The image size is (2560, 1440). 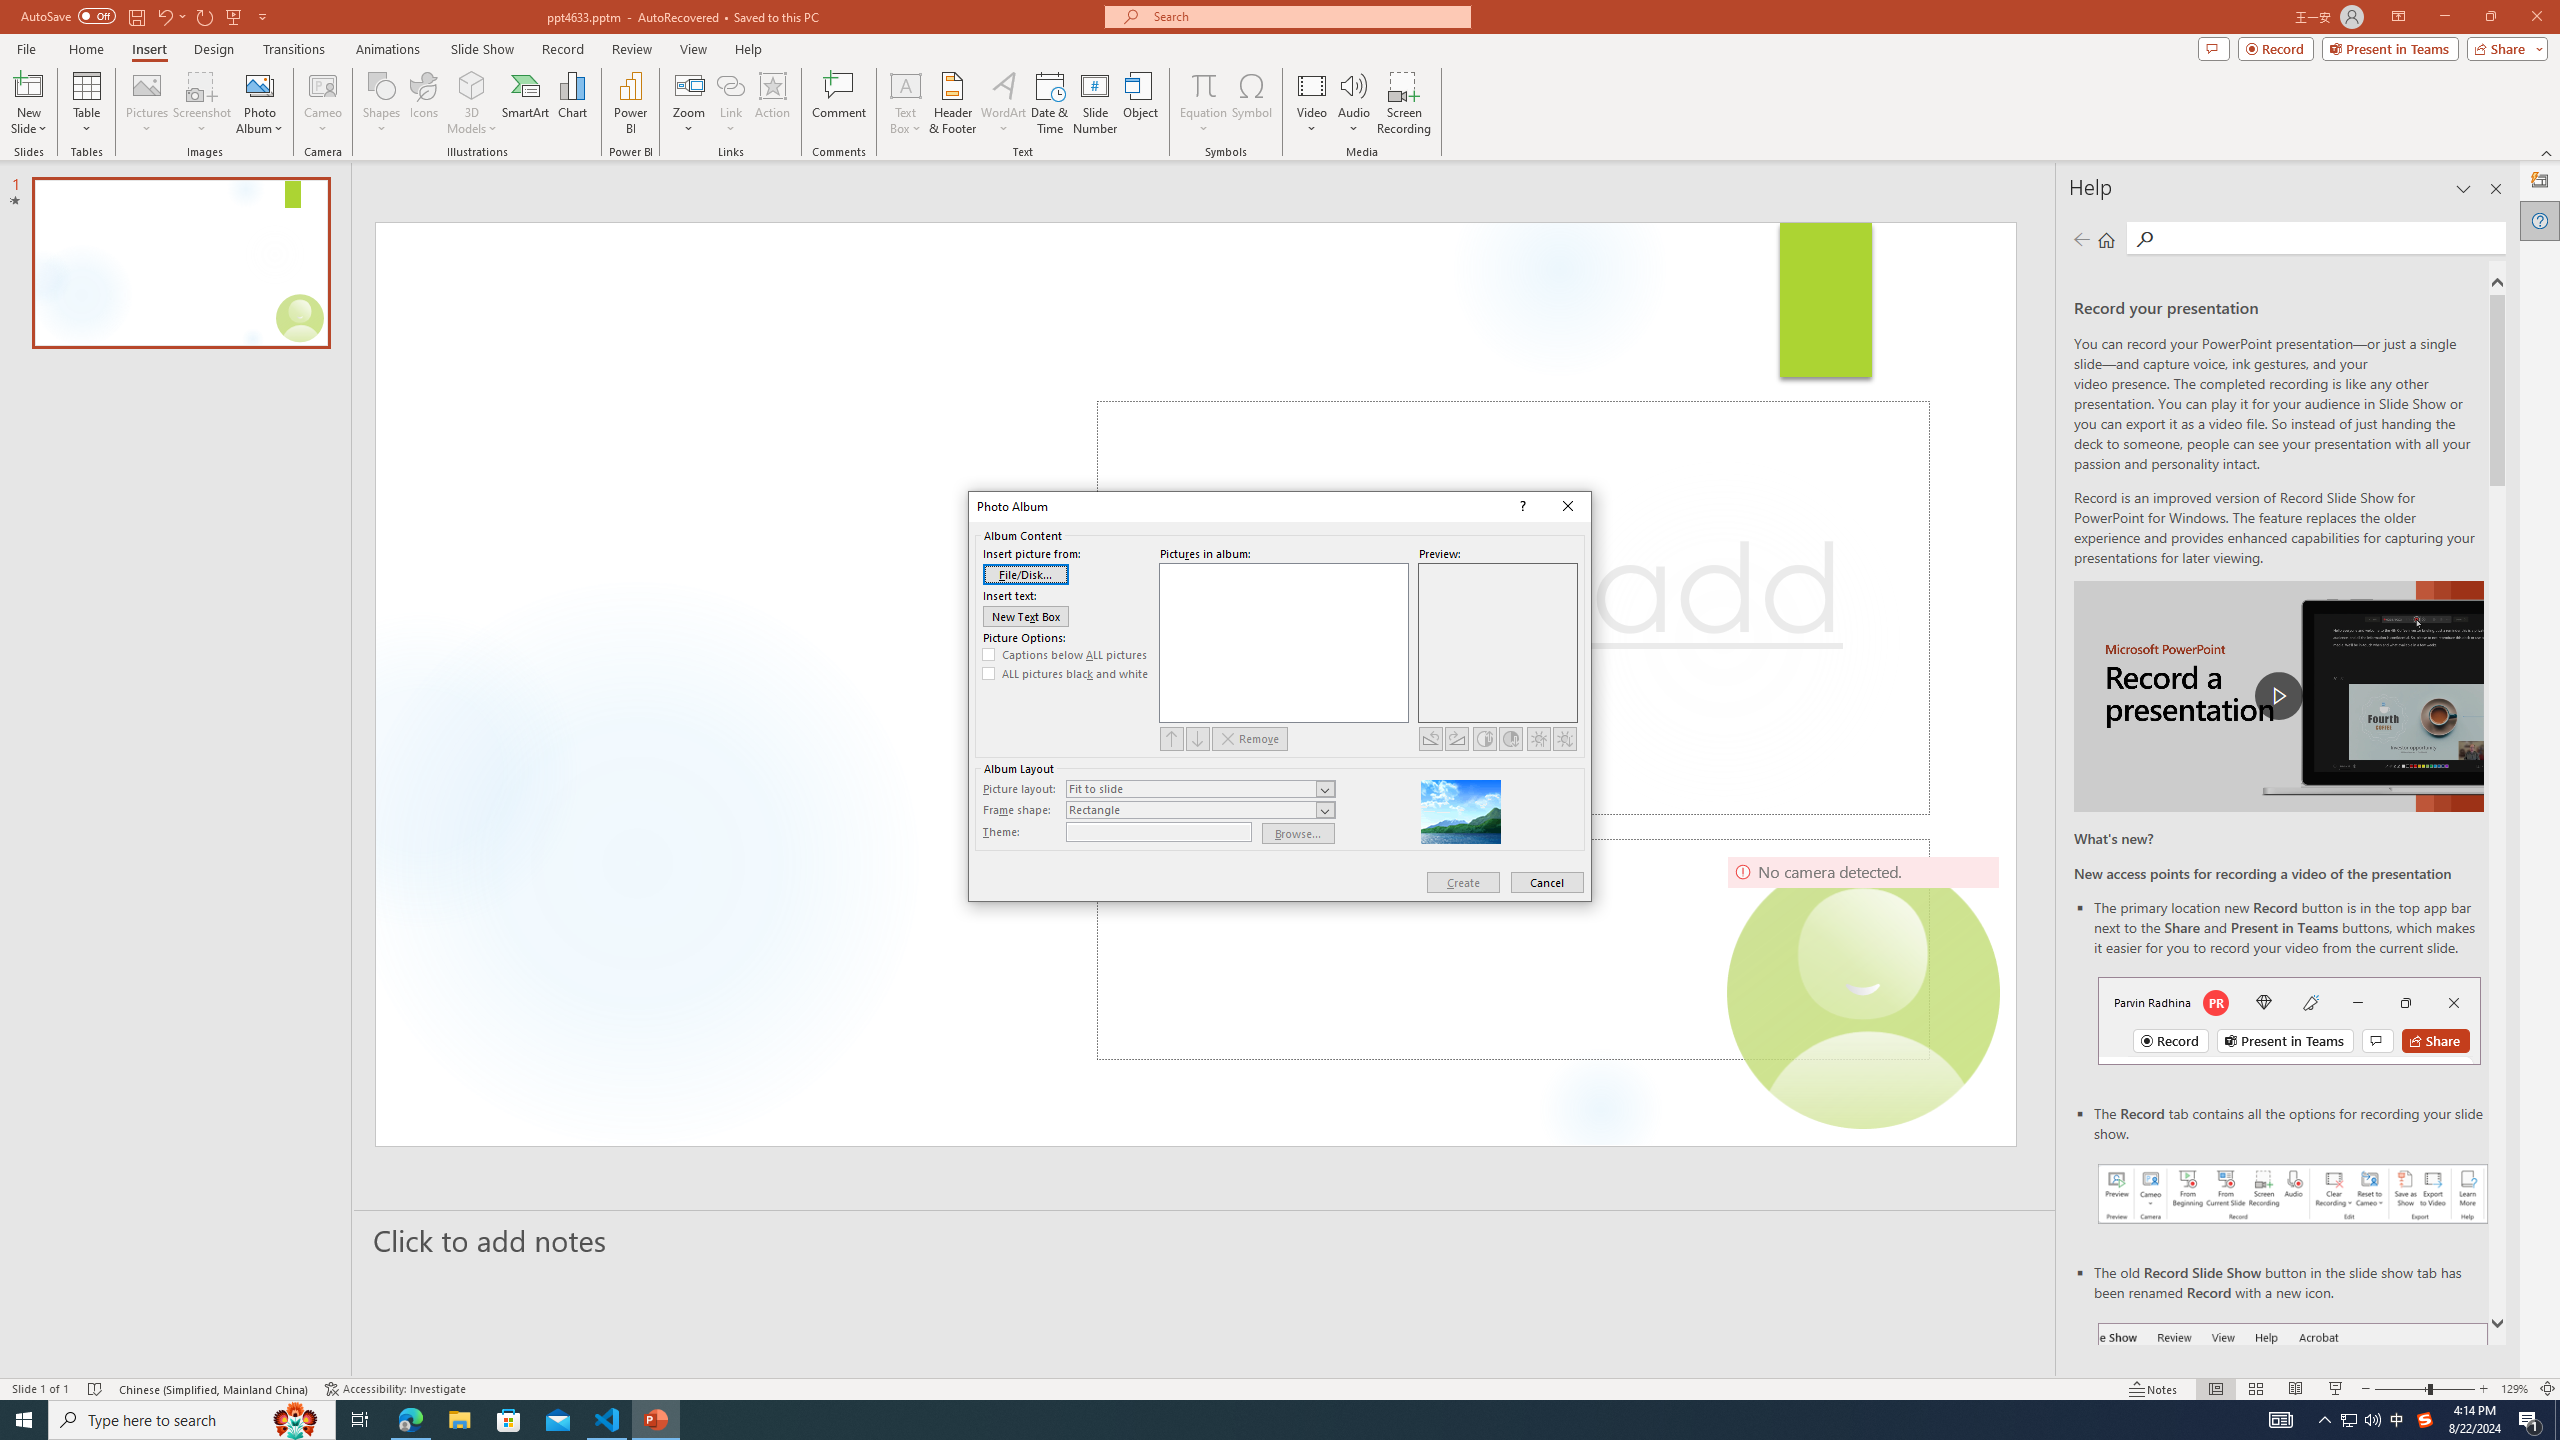 I want to click on SmartArt..., so click(x=2424, y=1420).